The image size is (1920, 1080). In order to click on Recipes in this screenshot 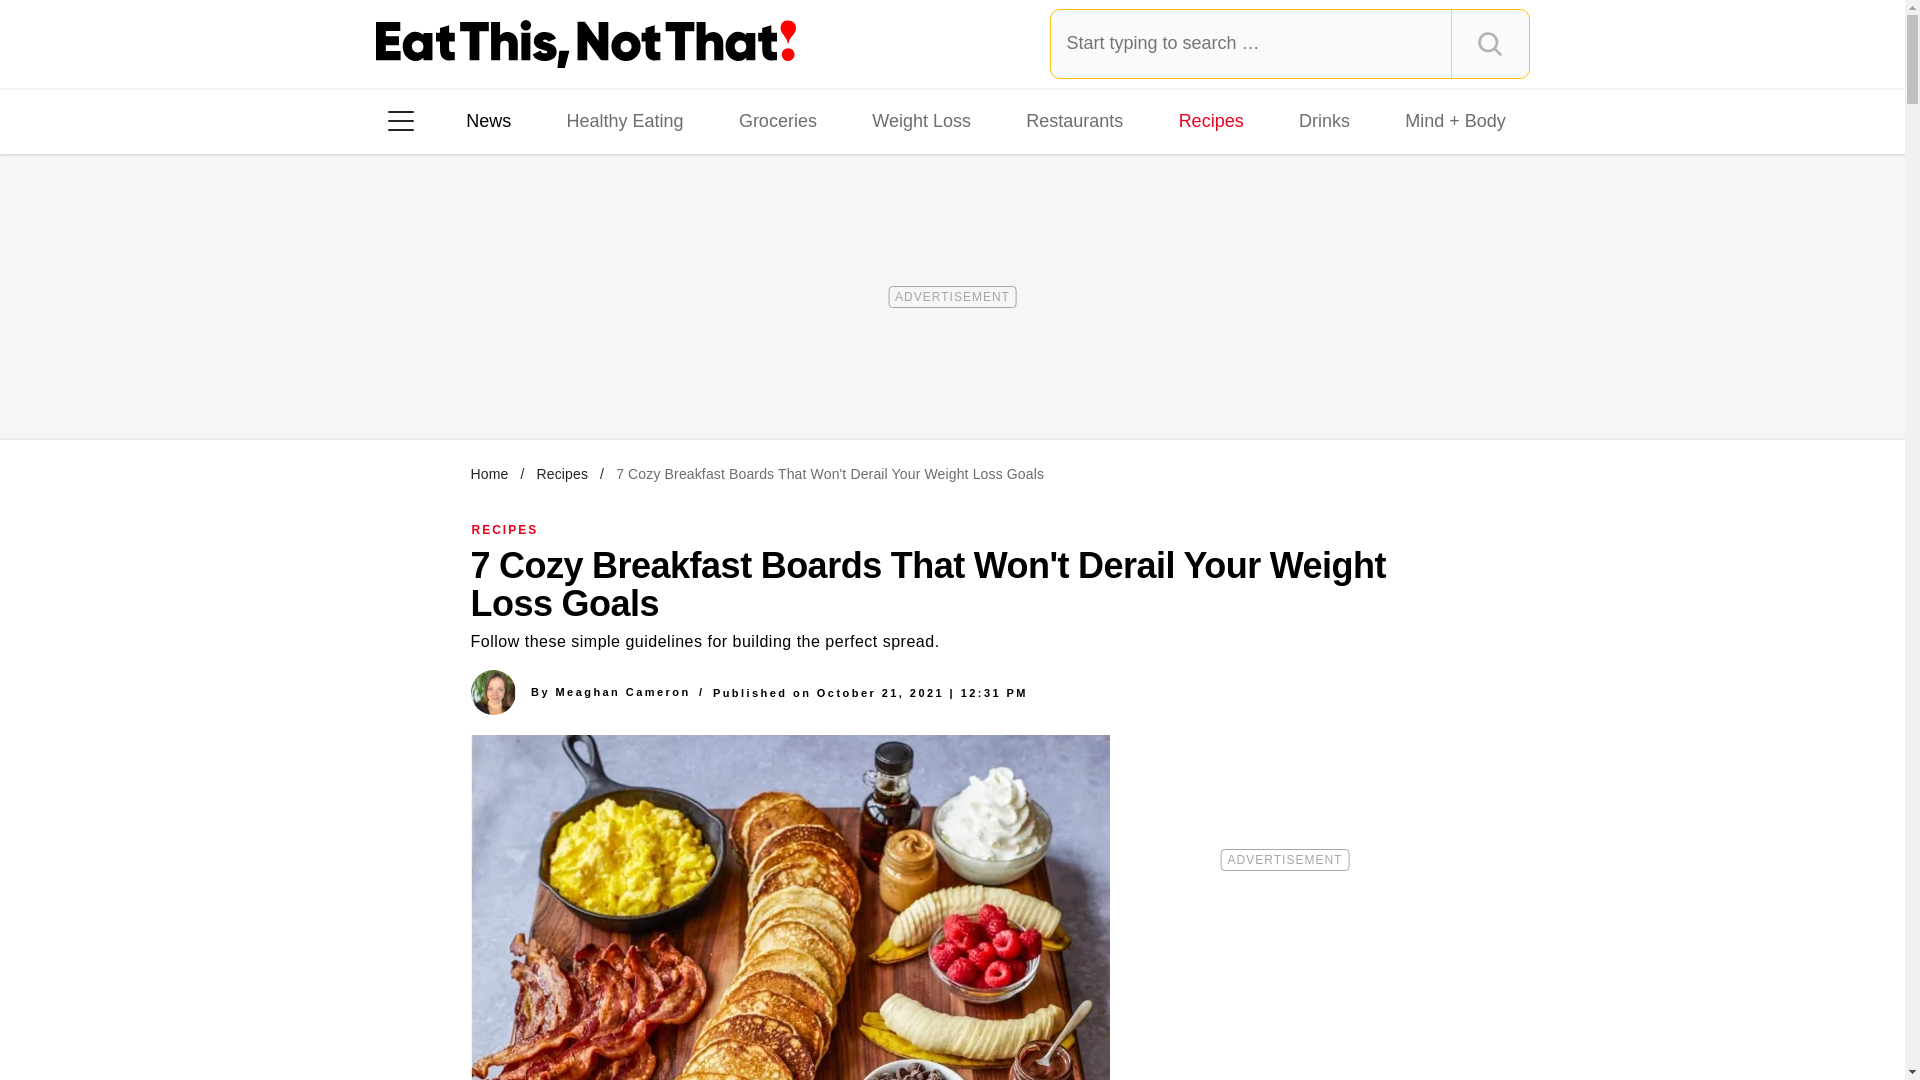, I will do `click(1211, 120)`.